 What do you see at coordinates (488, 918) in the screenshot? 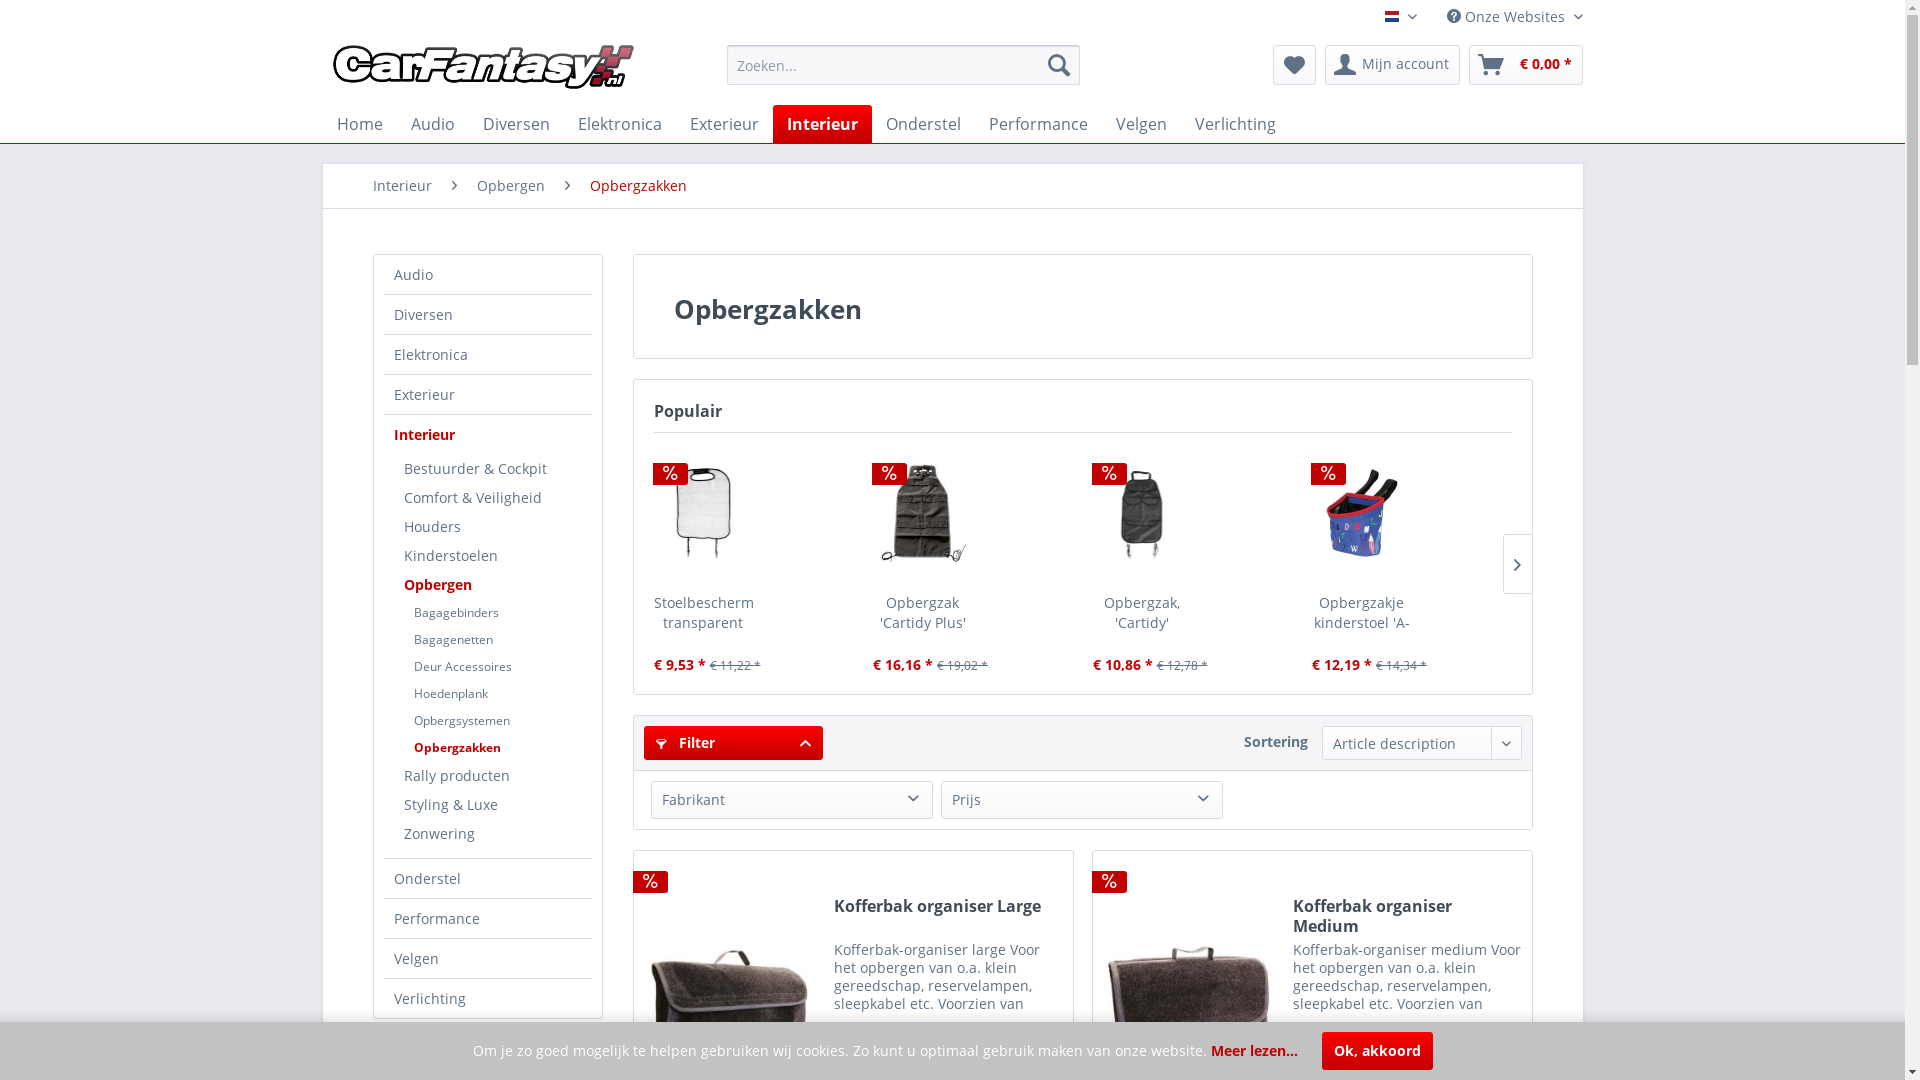
I see `Performance` at bounding box center [488, 918].